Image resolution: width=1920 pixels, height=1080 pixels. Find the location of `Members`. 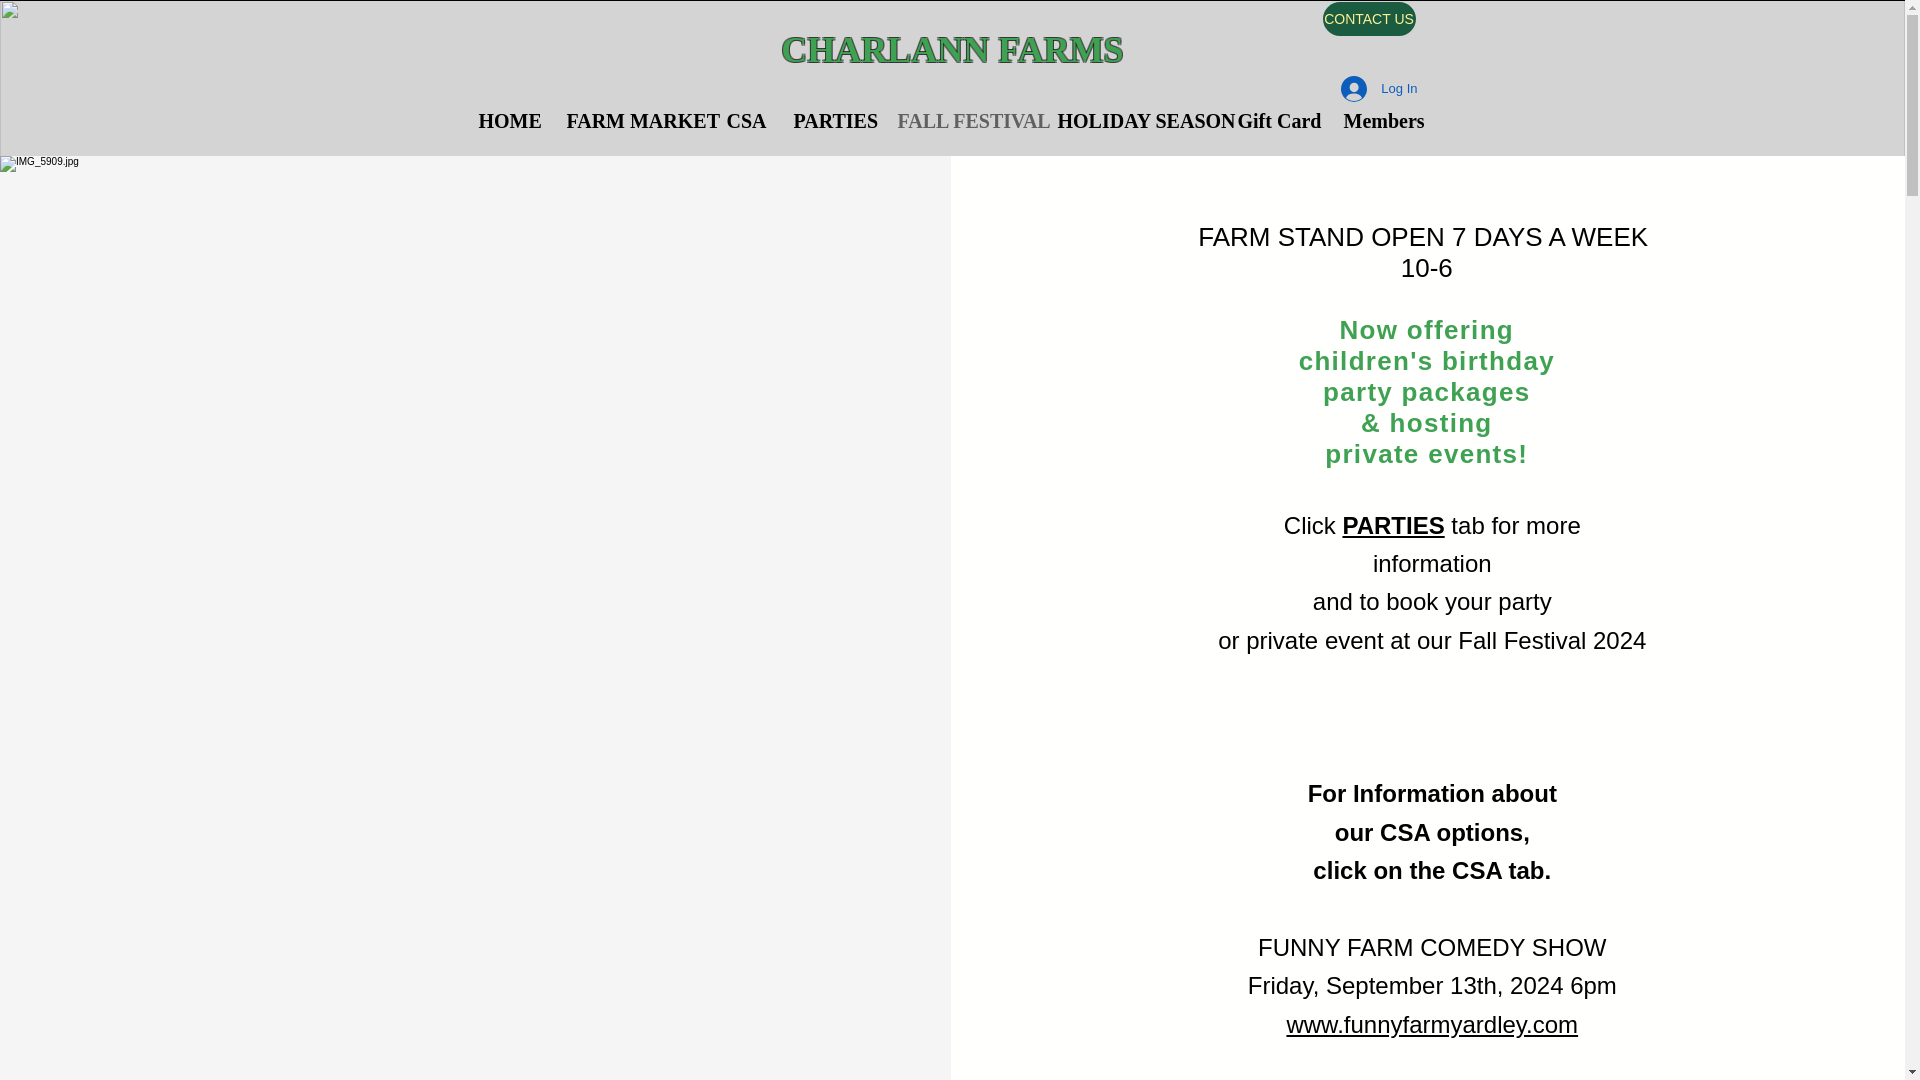

Members is located at coordinates (1382, 121).